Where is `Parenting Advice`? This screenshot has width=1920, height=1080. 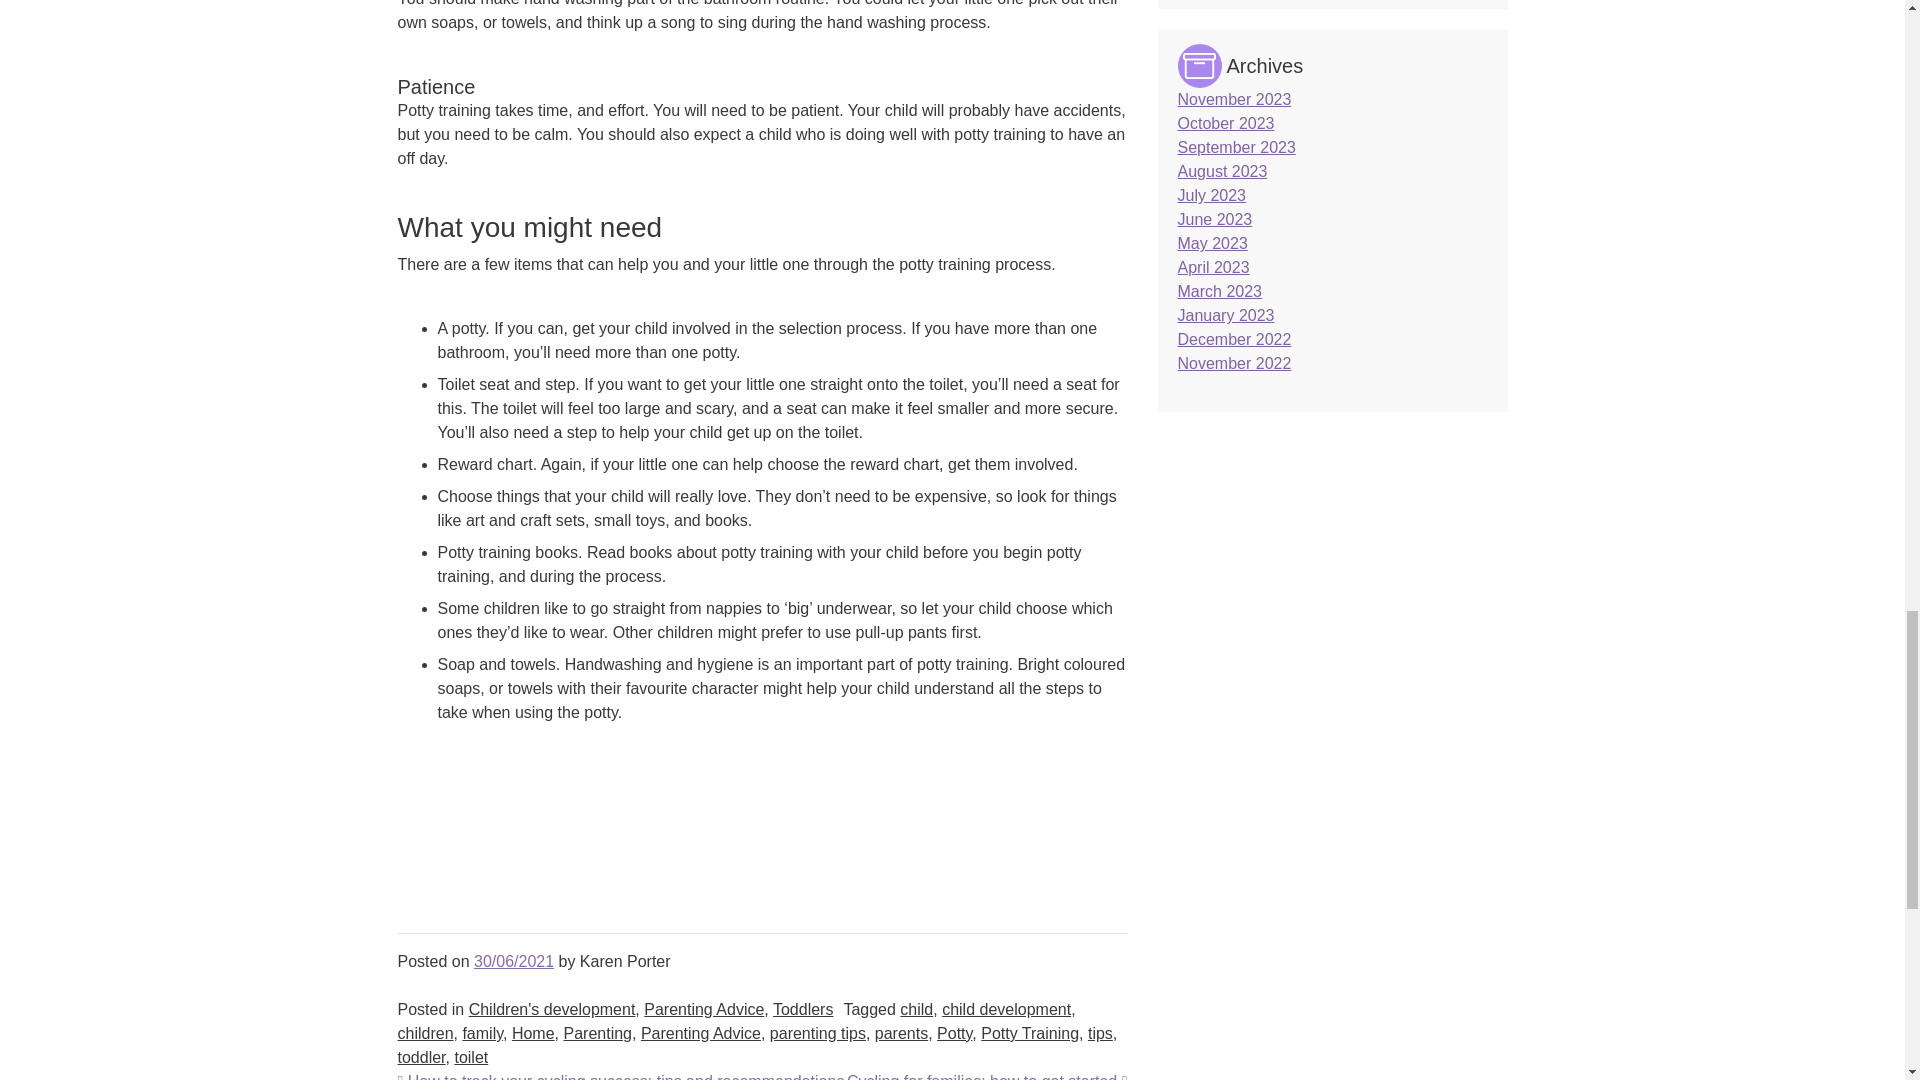 Parenting Advice is located at coordinates (704, 1010).